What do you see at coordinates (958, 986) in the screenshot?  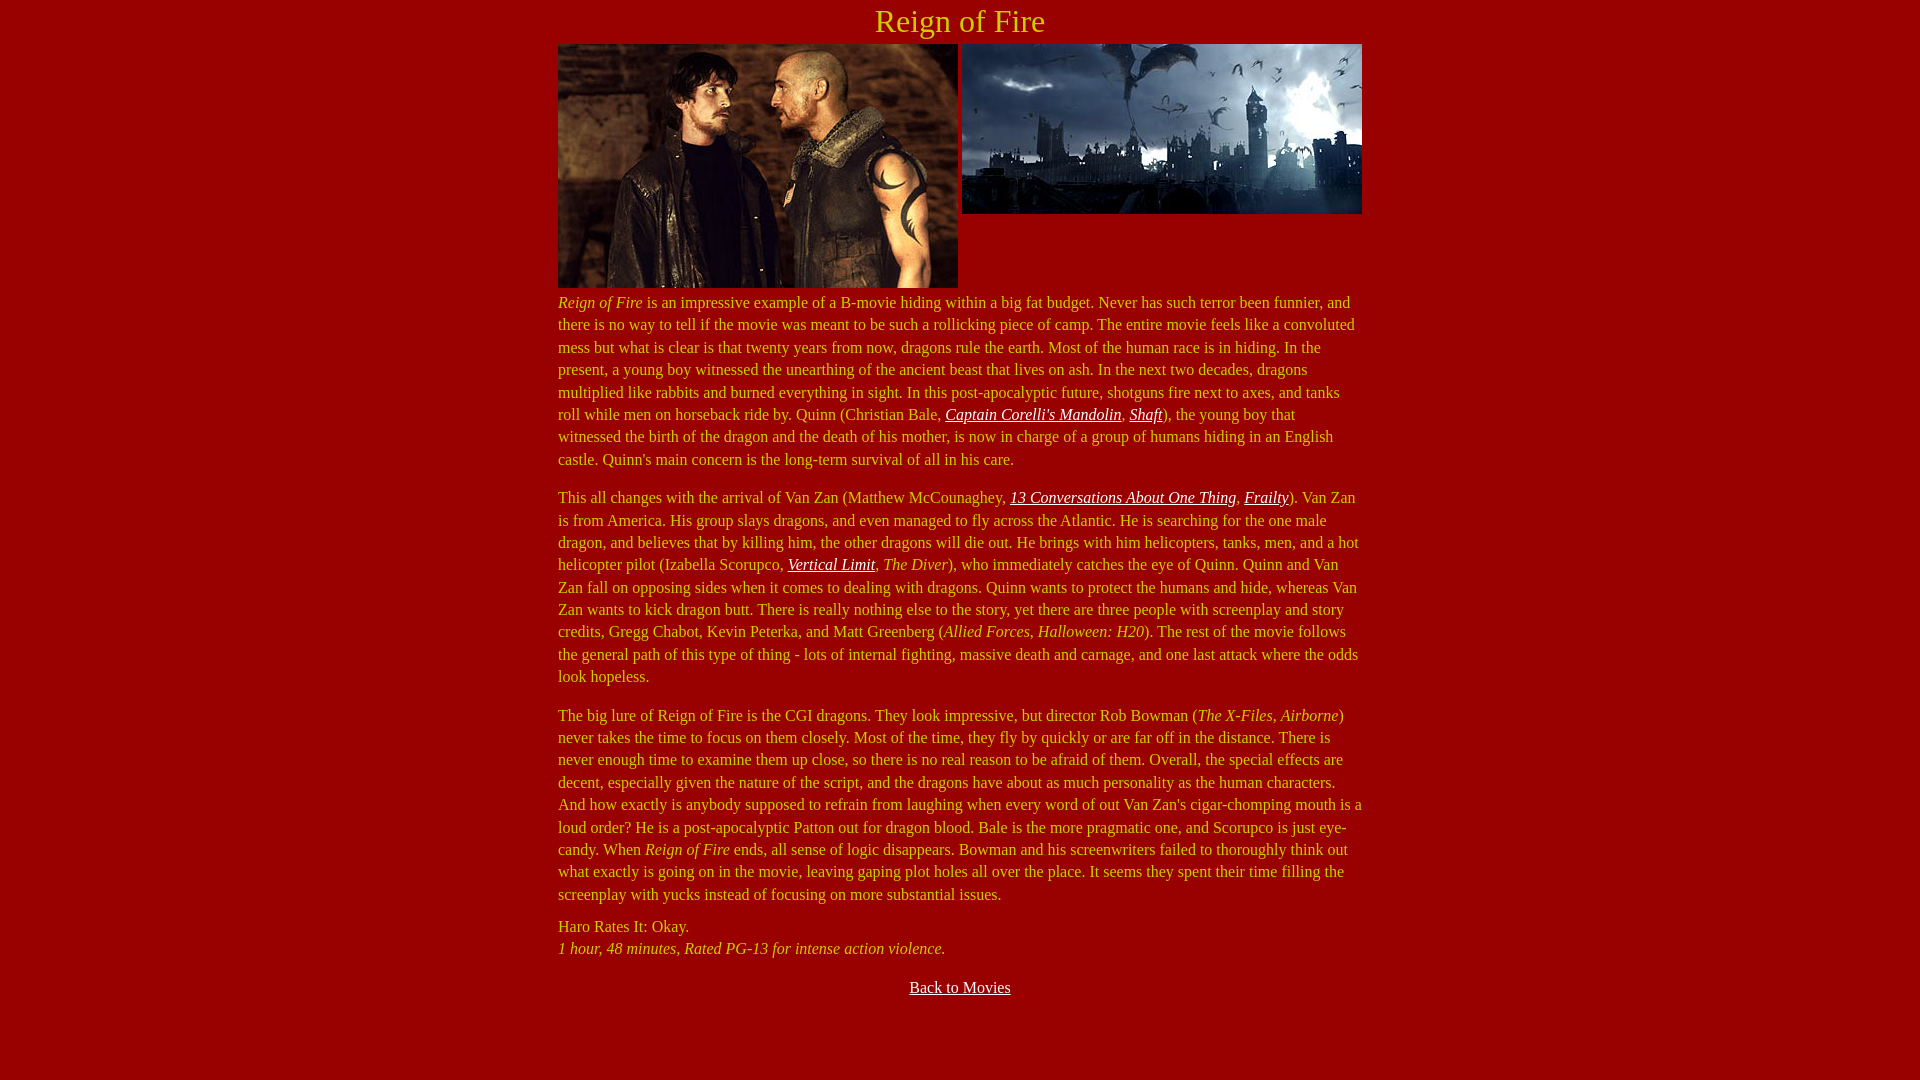 I see `Back to Movies` at bounding box center [958, 986].